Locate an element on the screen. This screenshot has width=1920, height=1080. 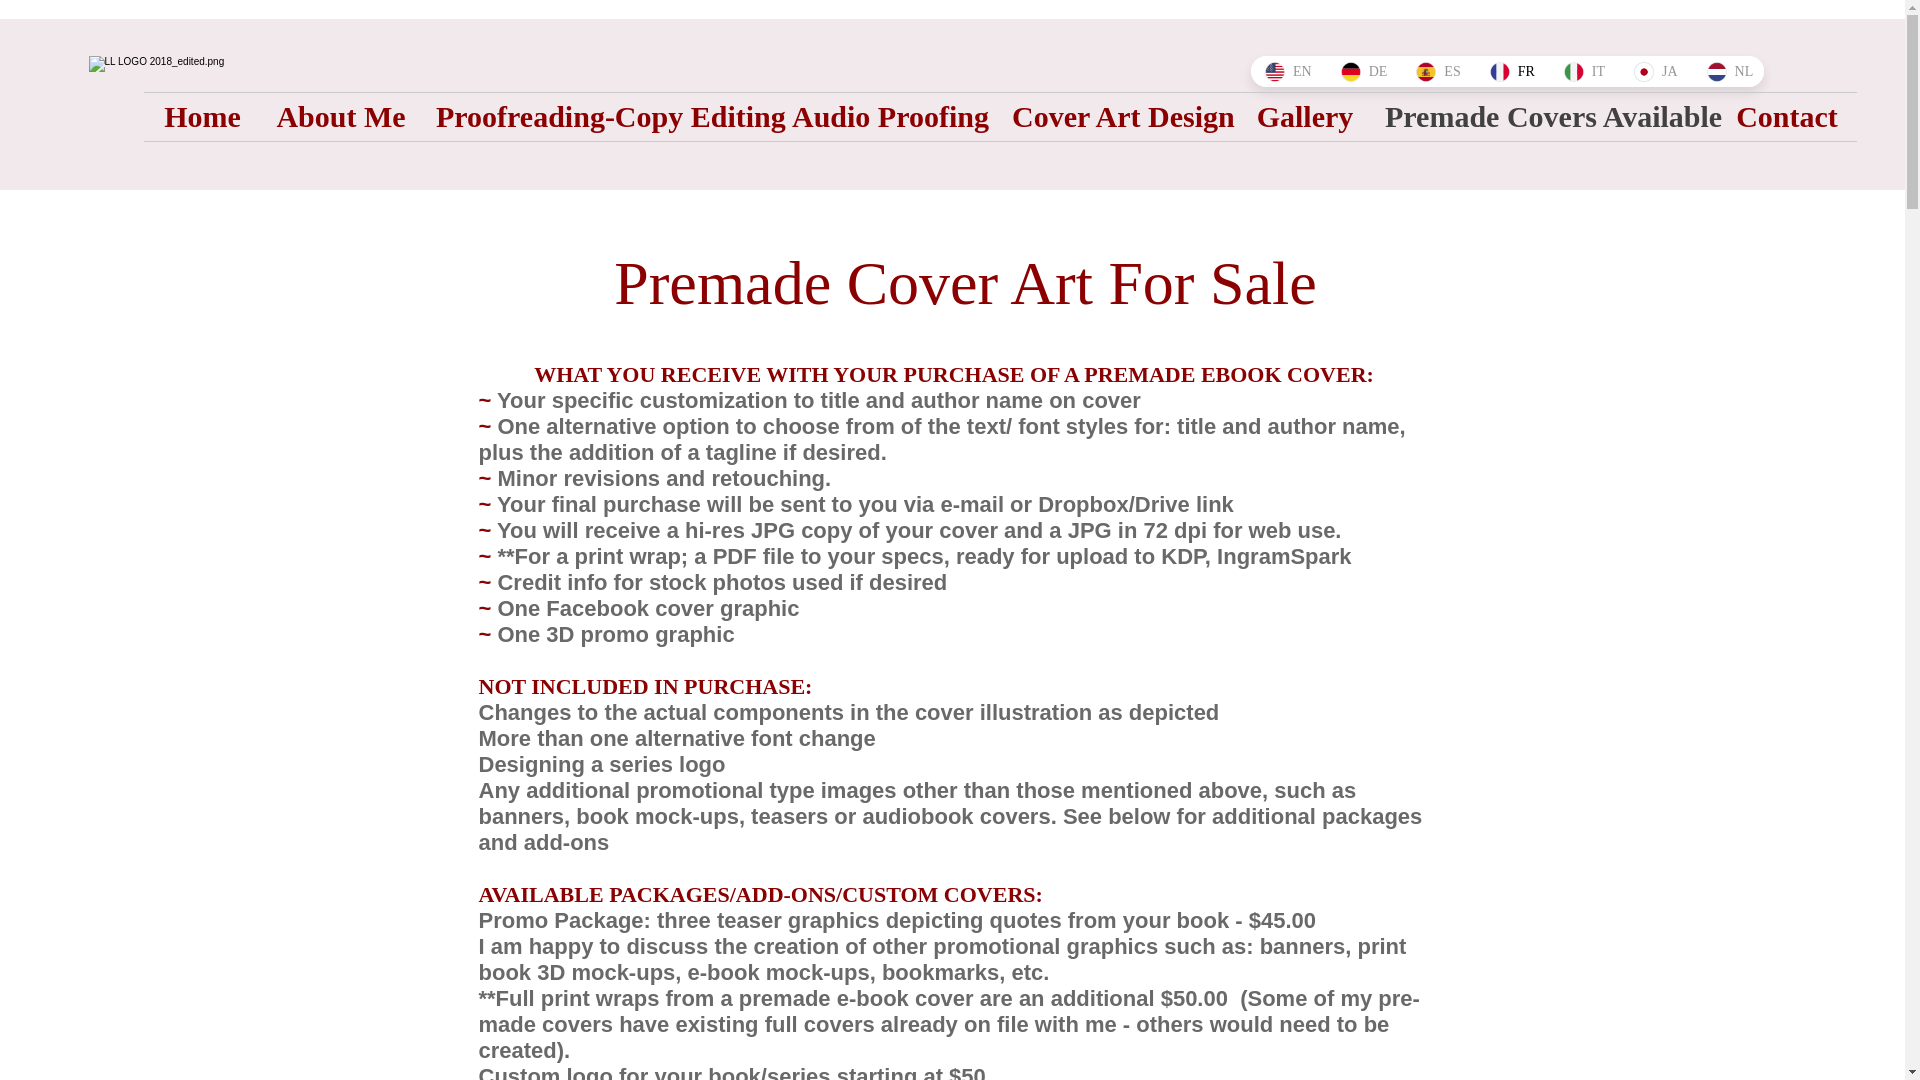
DE is located at coordinates (1364, 72).